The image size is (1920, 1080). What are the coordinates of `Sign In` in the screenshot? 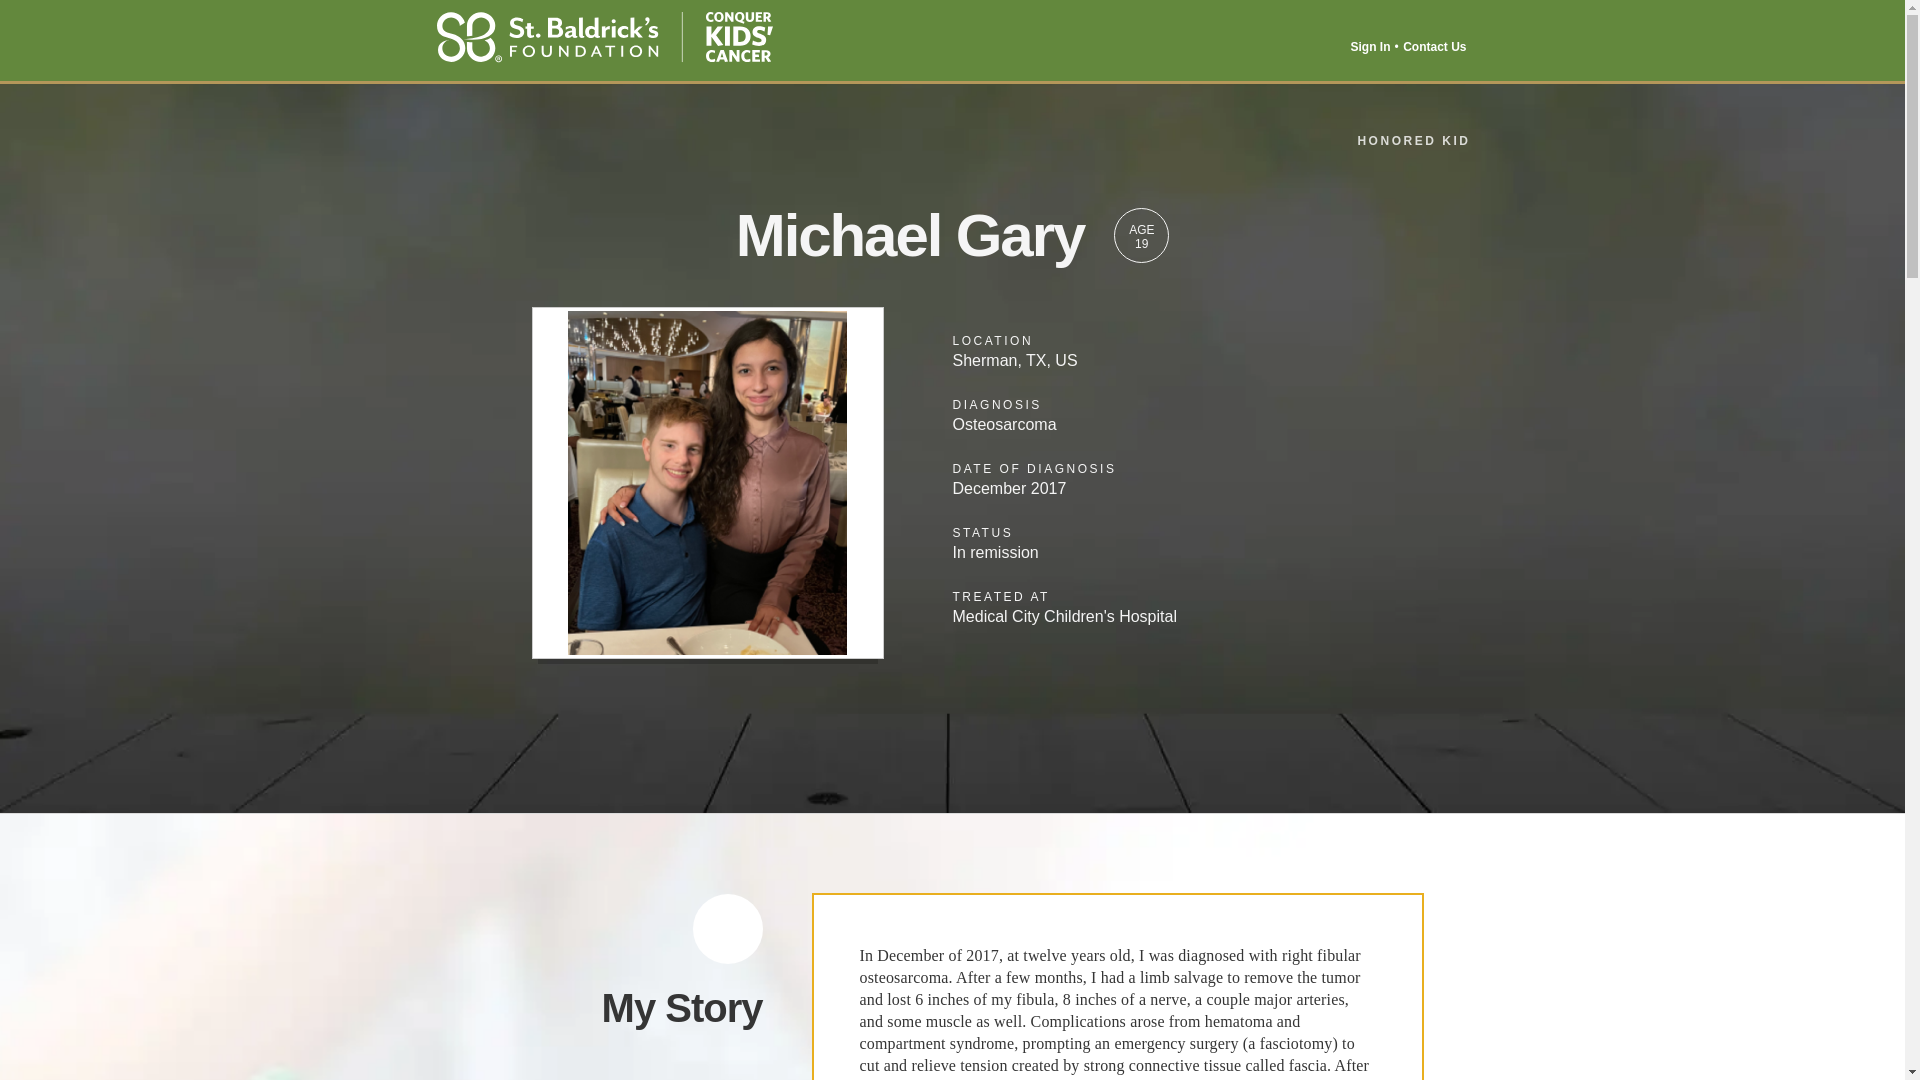 It's located at (1371, 46).